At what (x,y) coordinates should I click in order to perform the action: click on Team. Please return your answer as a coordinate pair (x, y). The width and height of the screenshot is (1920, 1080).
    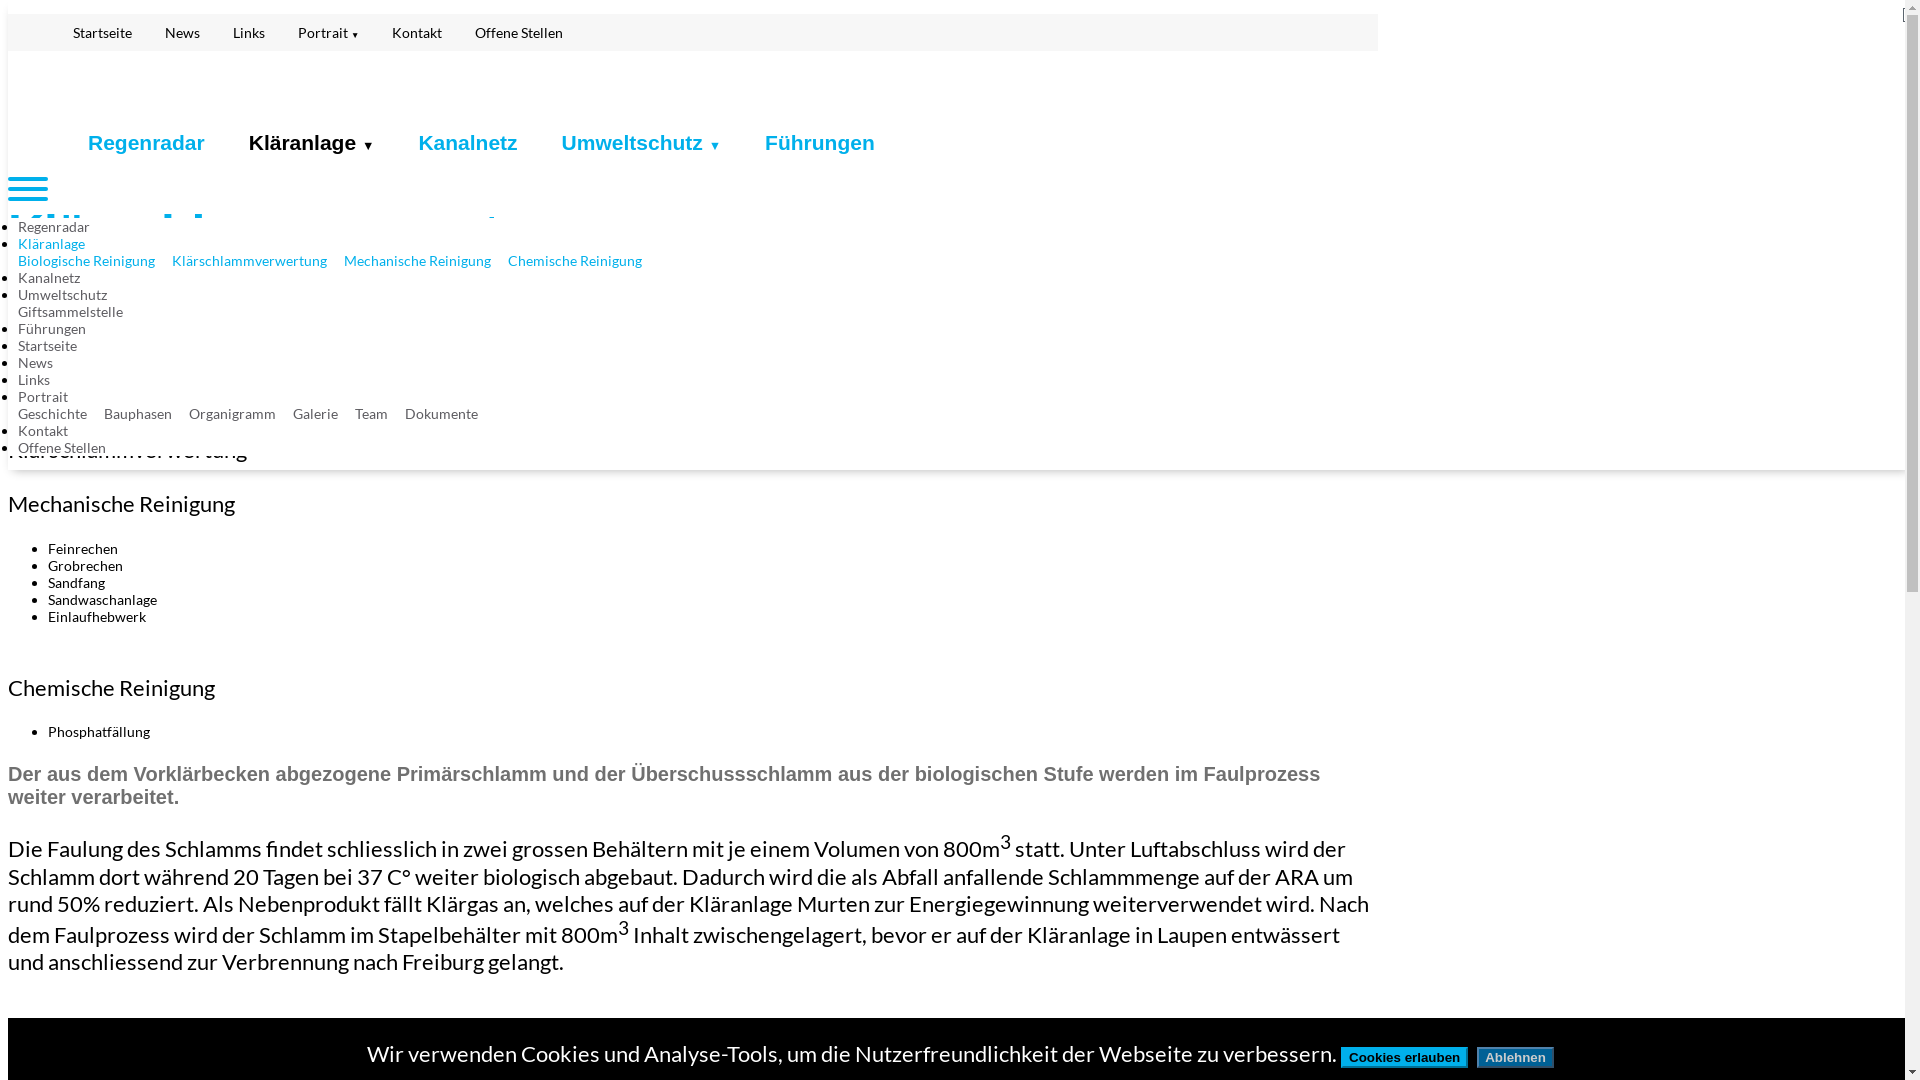
    Looking at the image, I should click on (378, 414).